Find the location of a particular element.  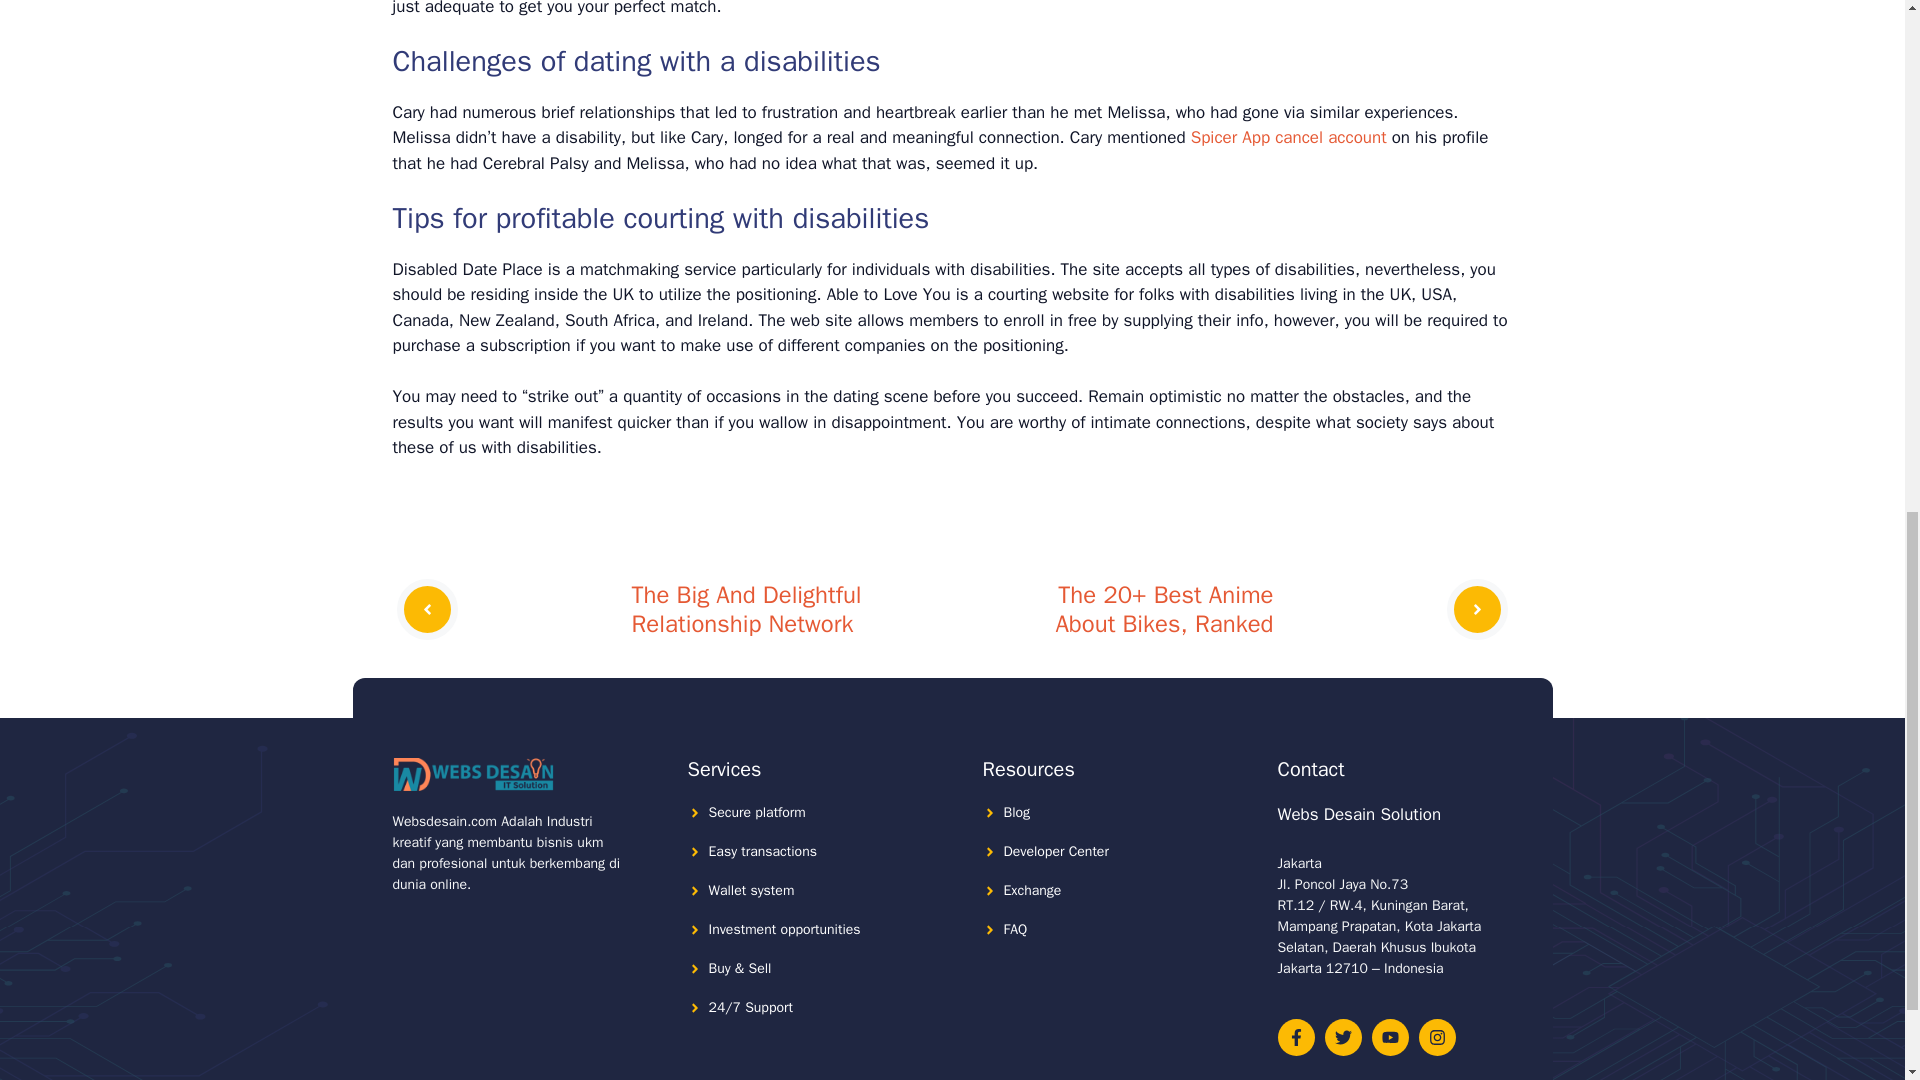

Developer Center is located at coordinates (1056, 851).